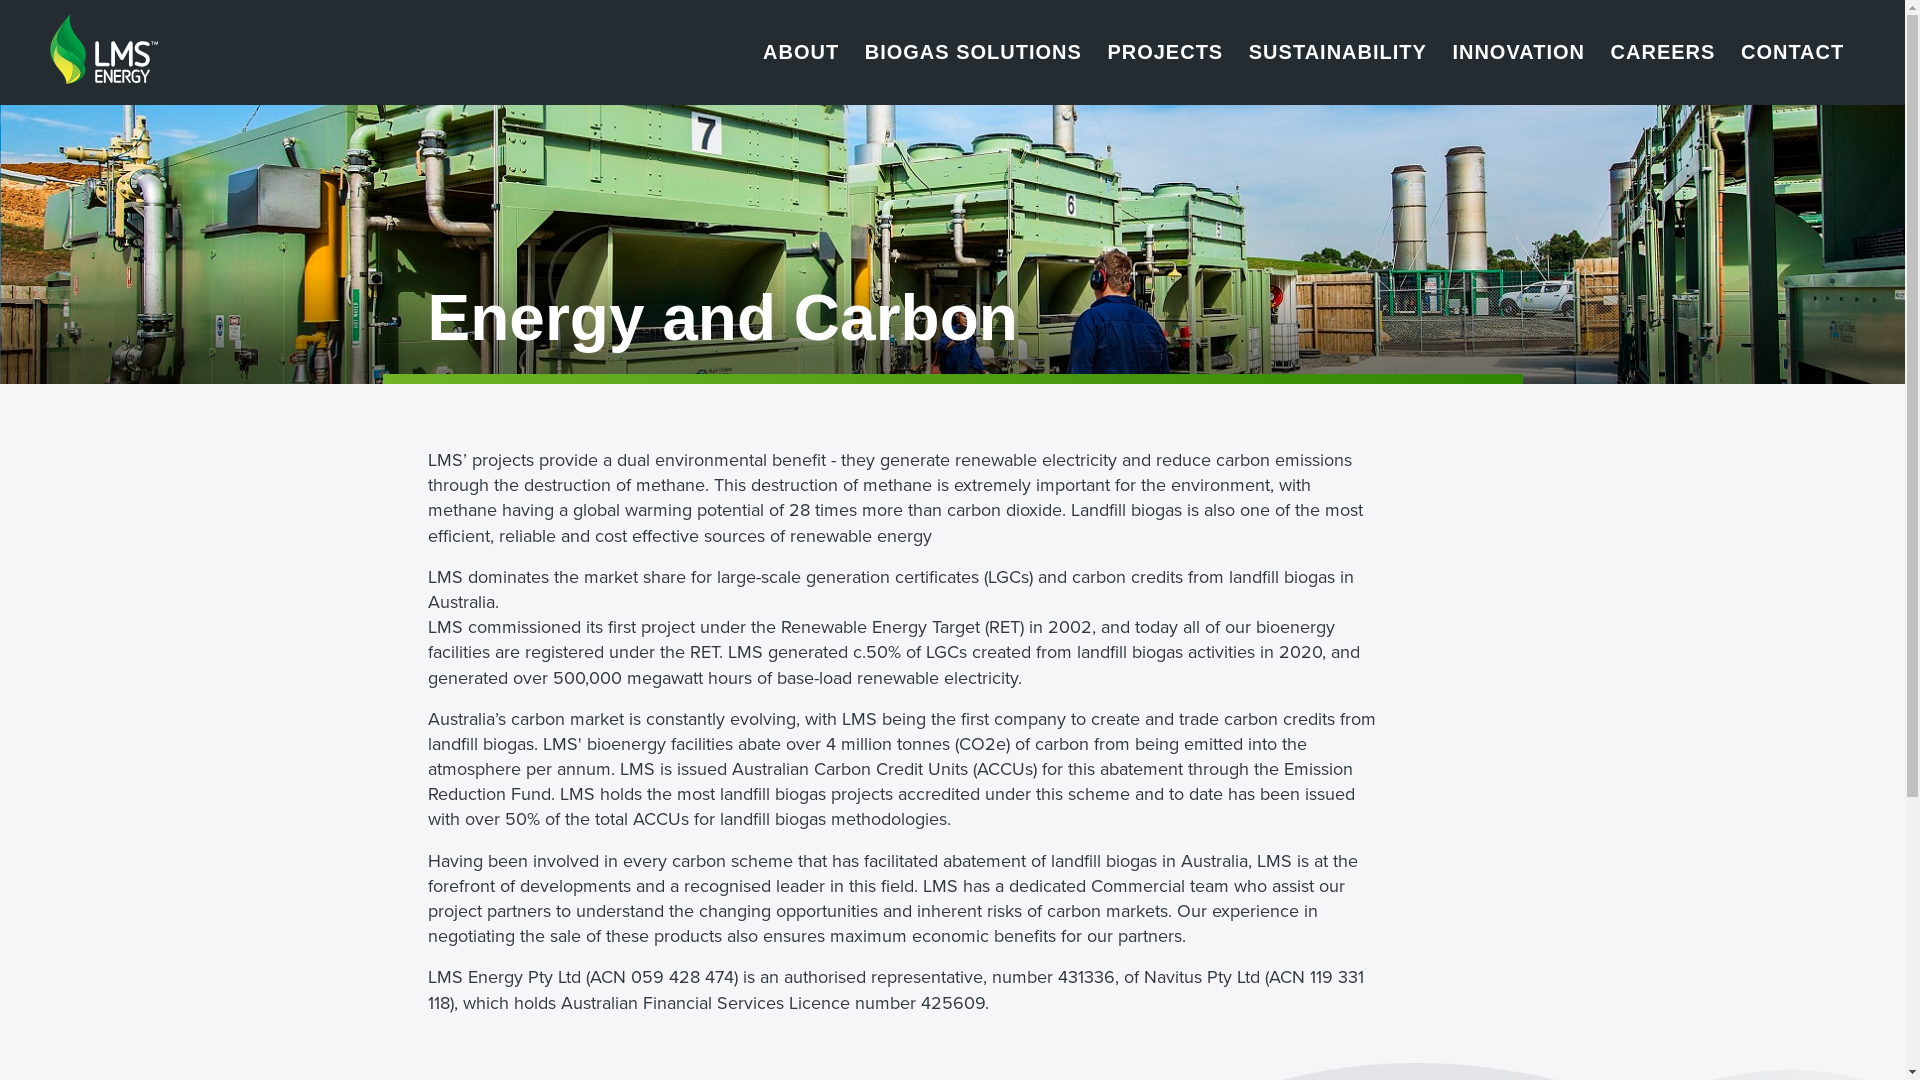  What do you see at coordinates (802, 52) in the screenshot?
I see `ABOUT` at bounding box center [802, 52].